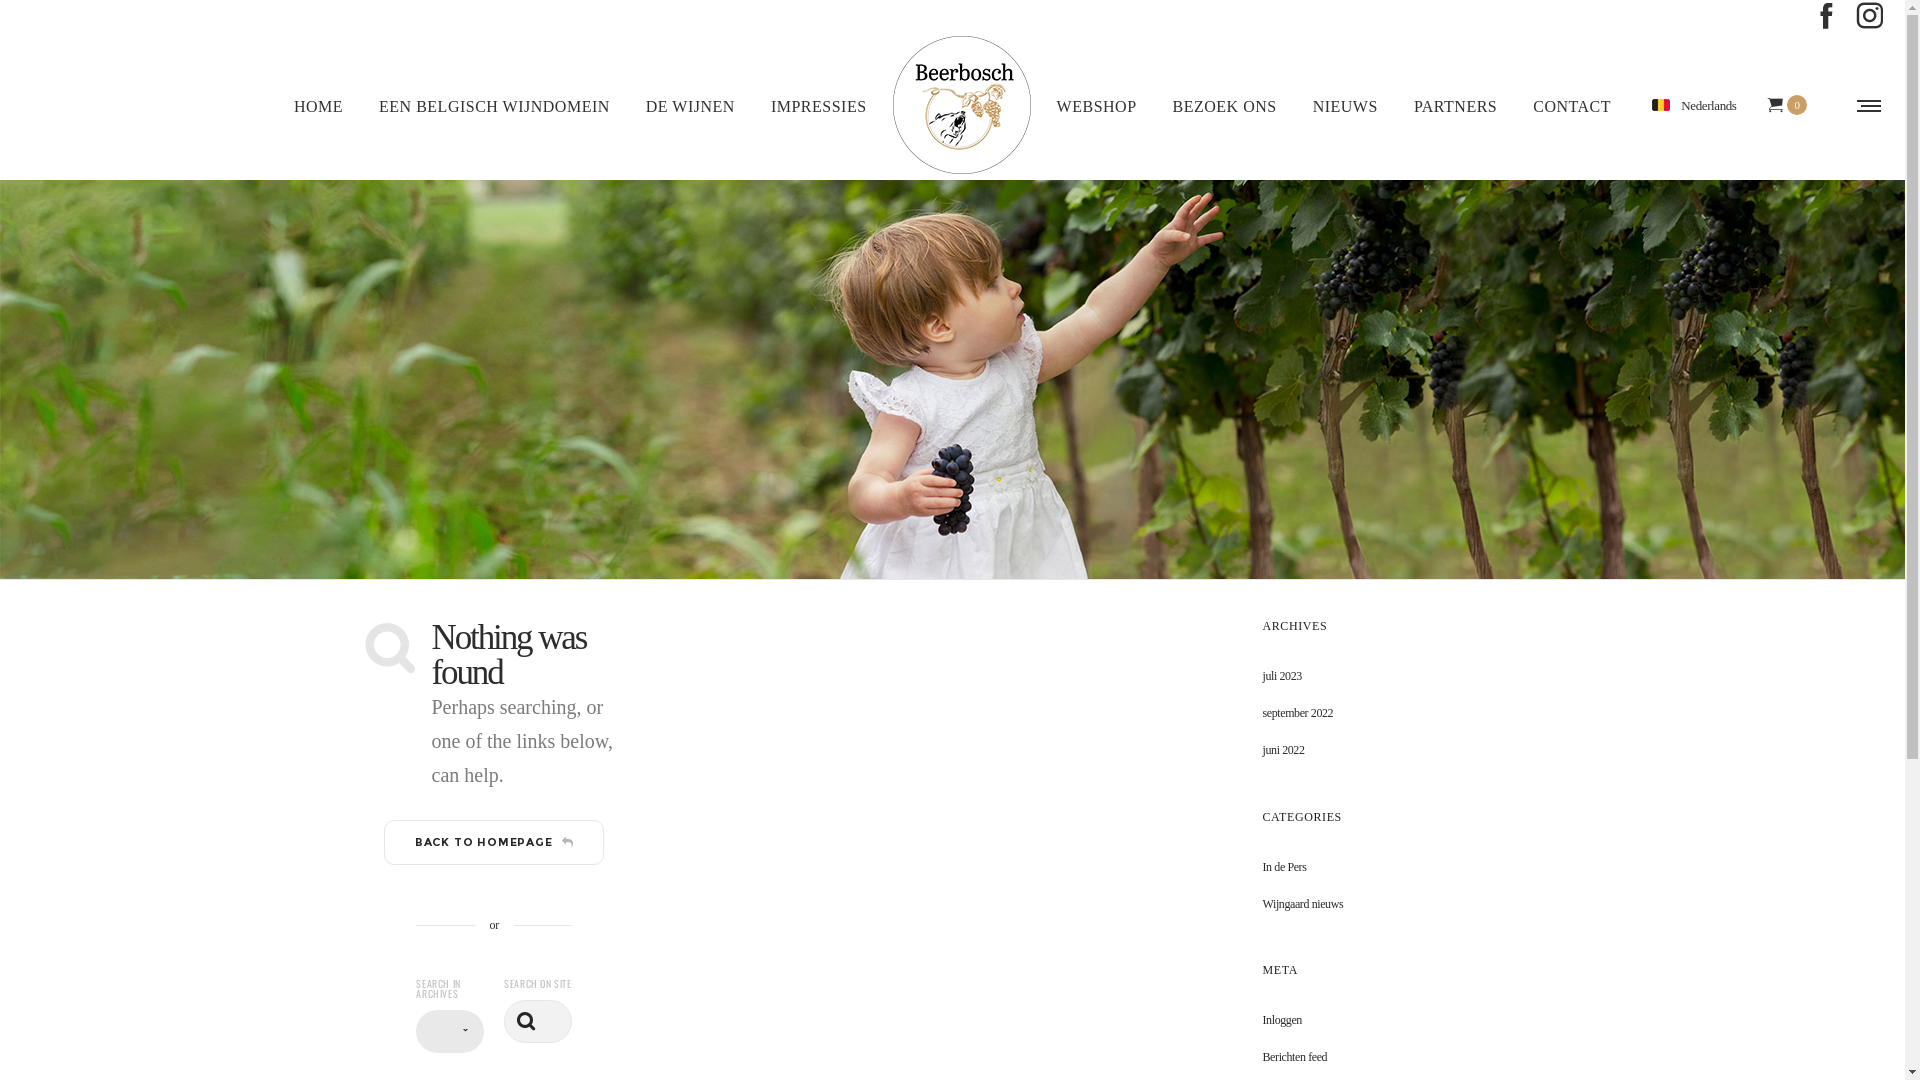 This screenshot has height=1080, width=1920. I want to click on HOME, so click(318, 106).